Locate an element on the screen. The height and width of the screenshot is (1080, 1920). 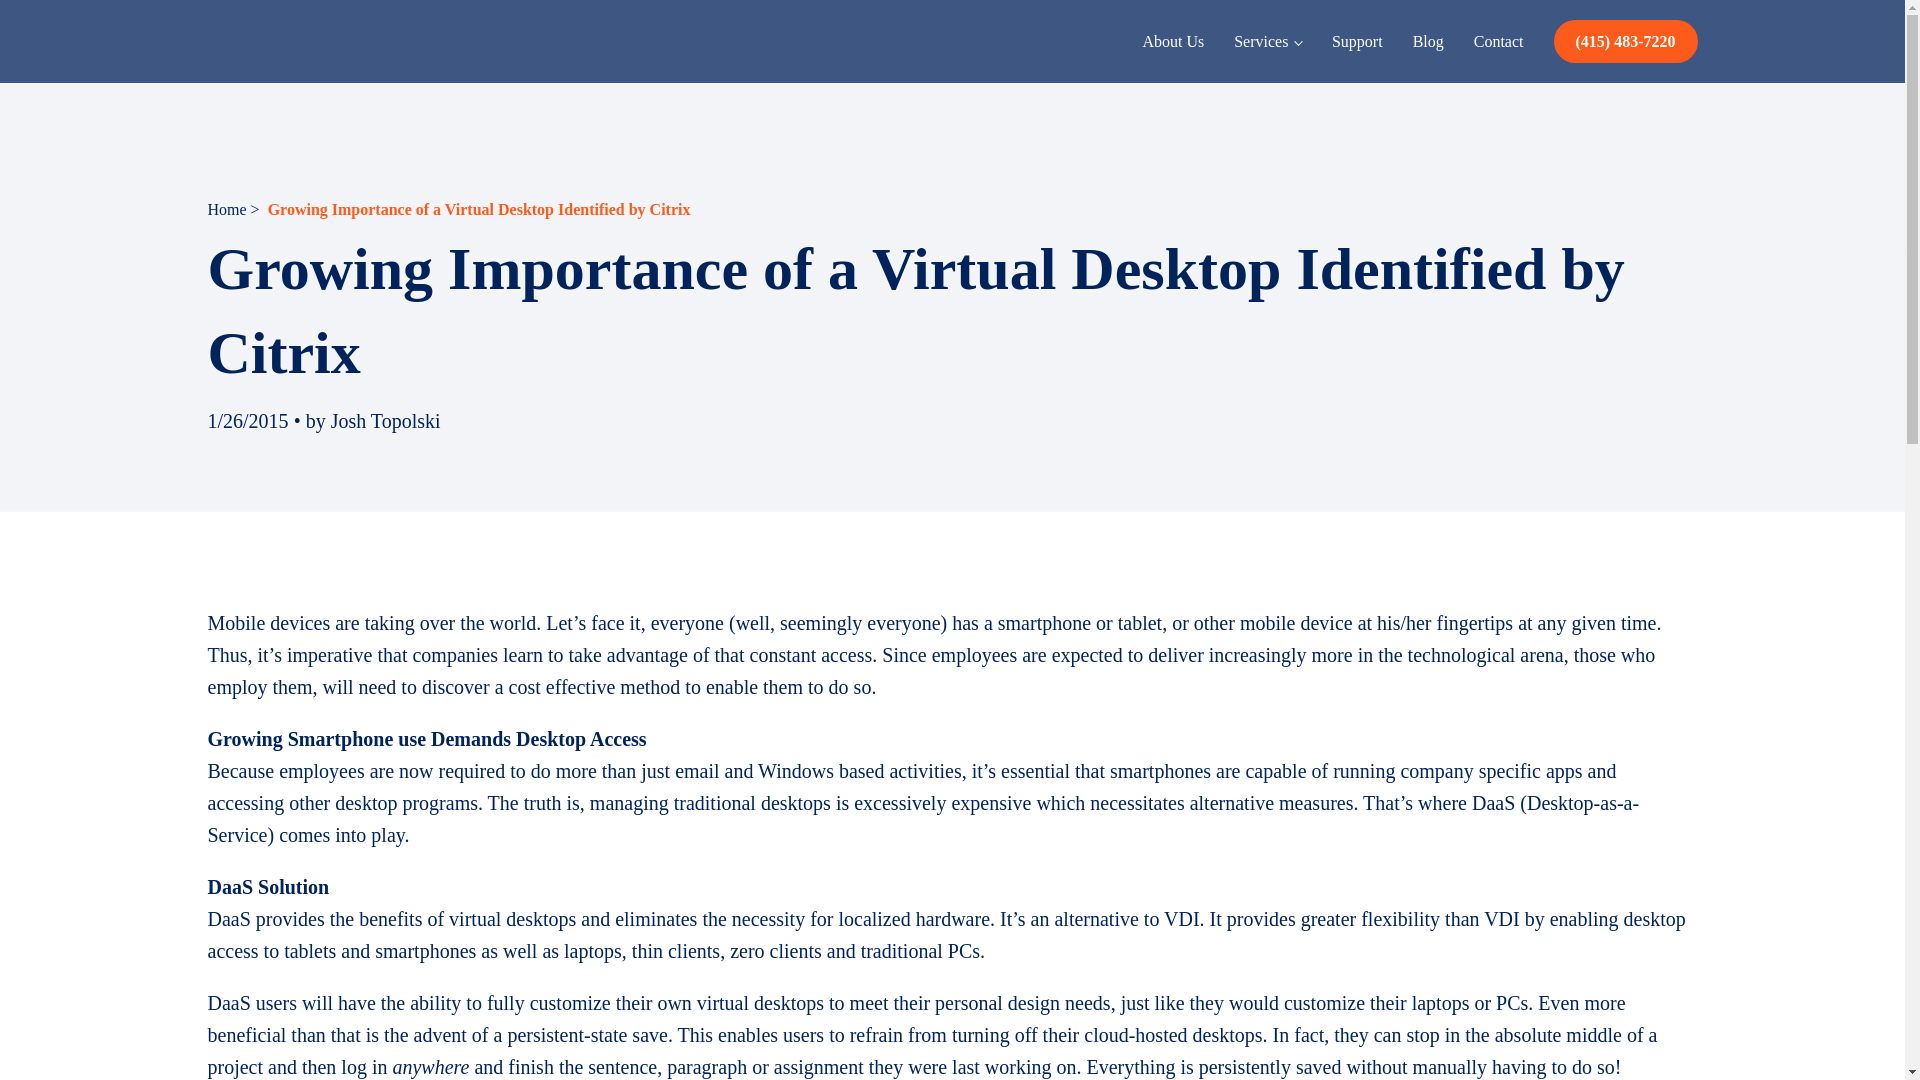
Services is located at coordinates (1268, 41).